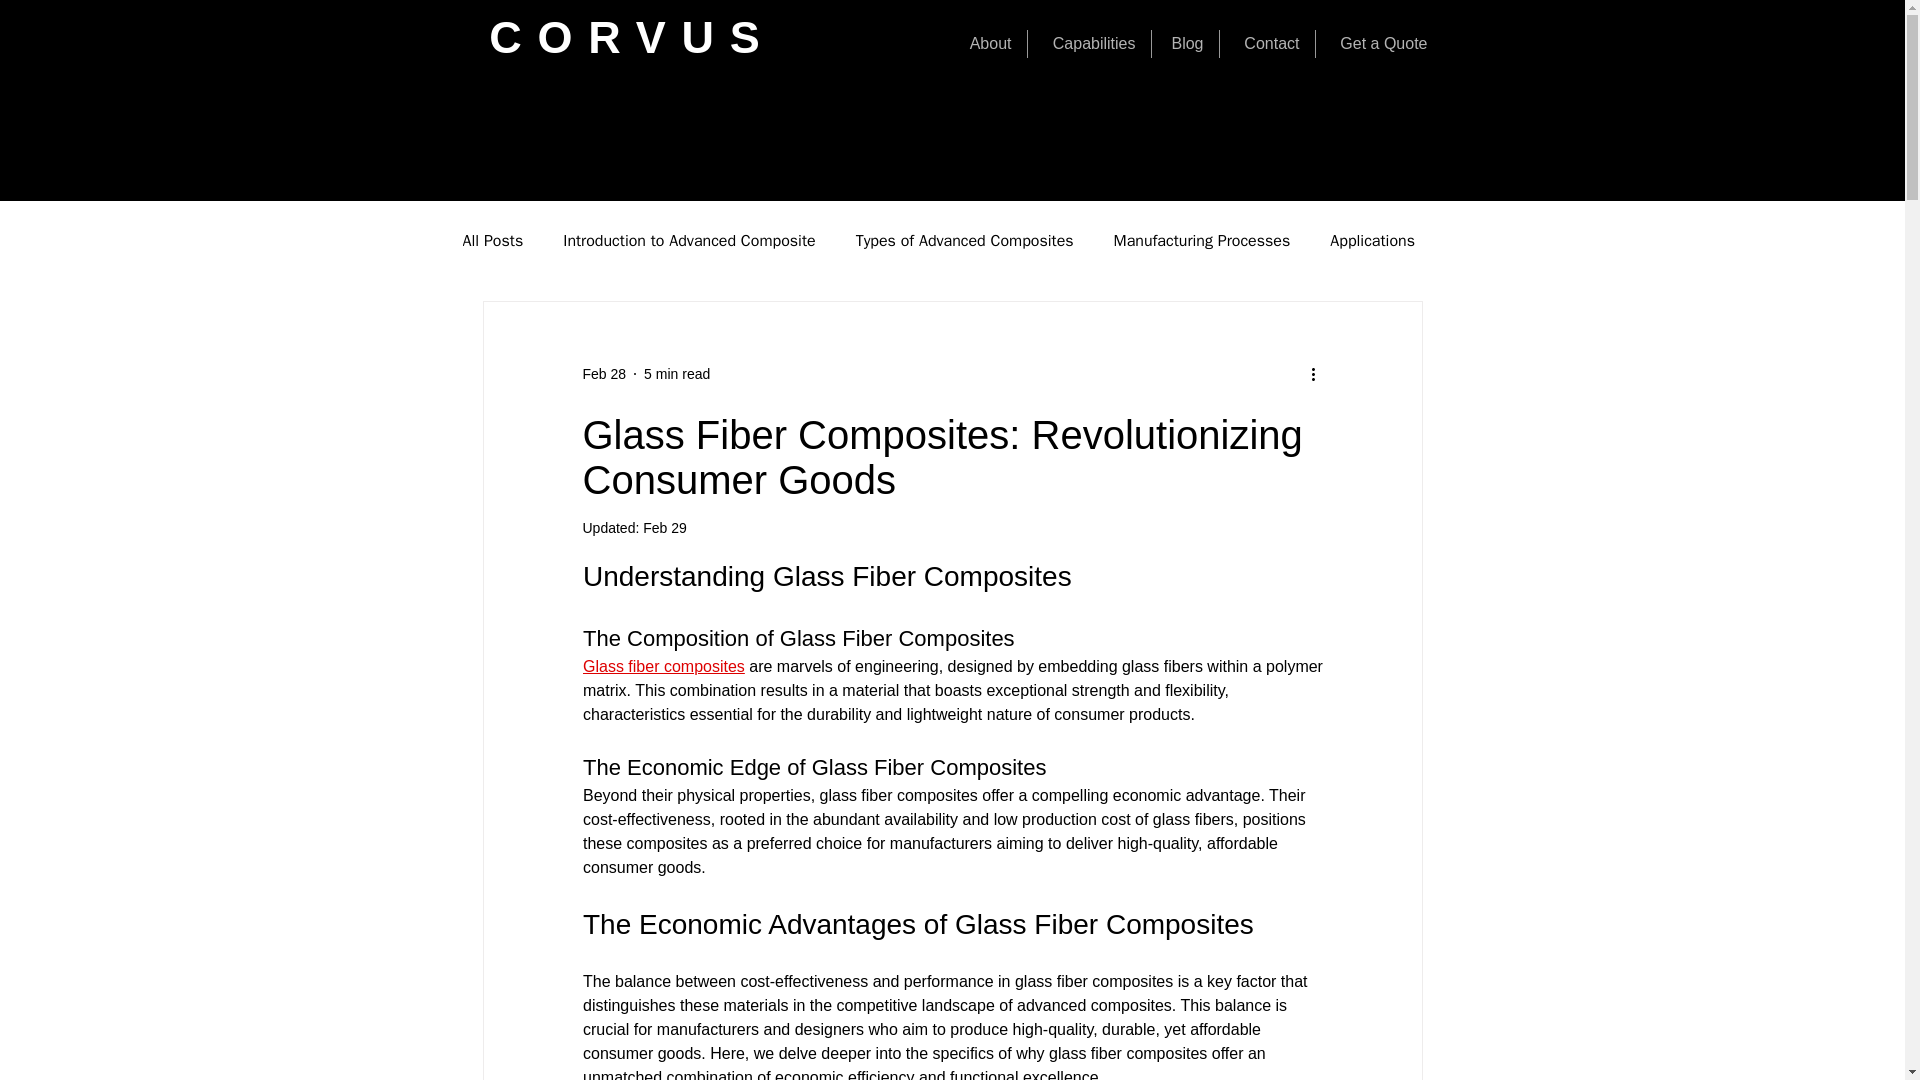  Describe the element at coordinates (1379, 44) in the screenshot. I see `Get a Quote` at that location.